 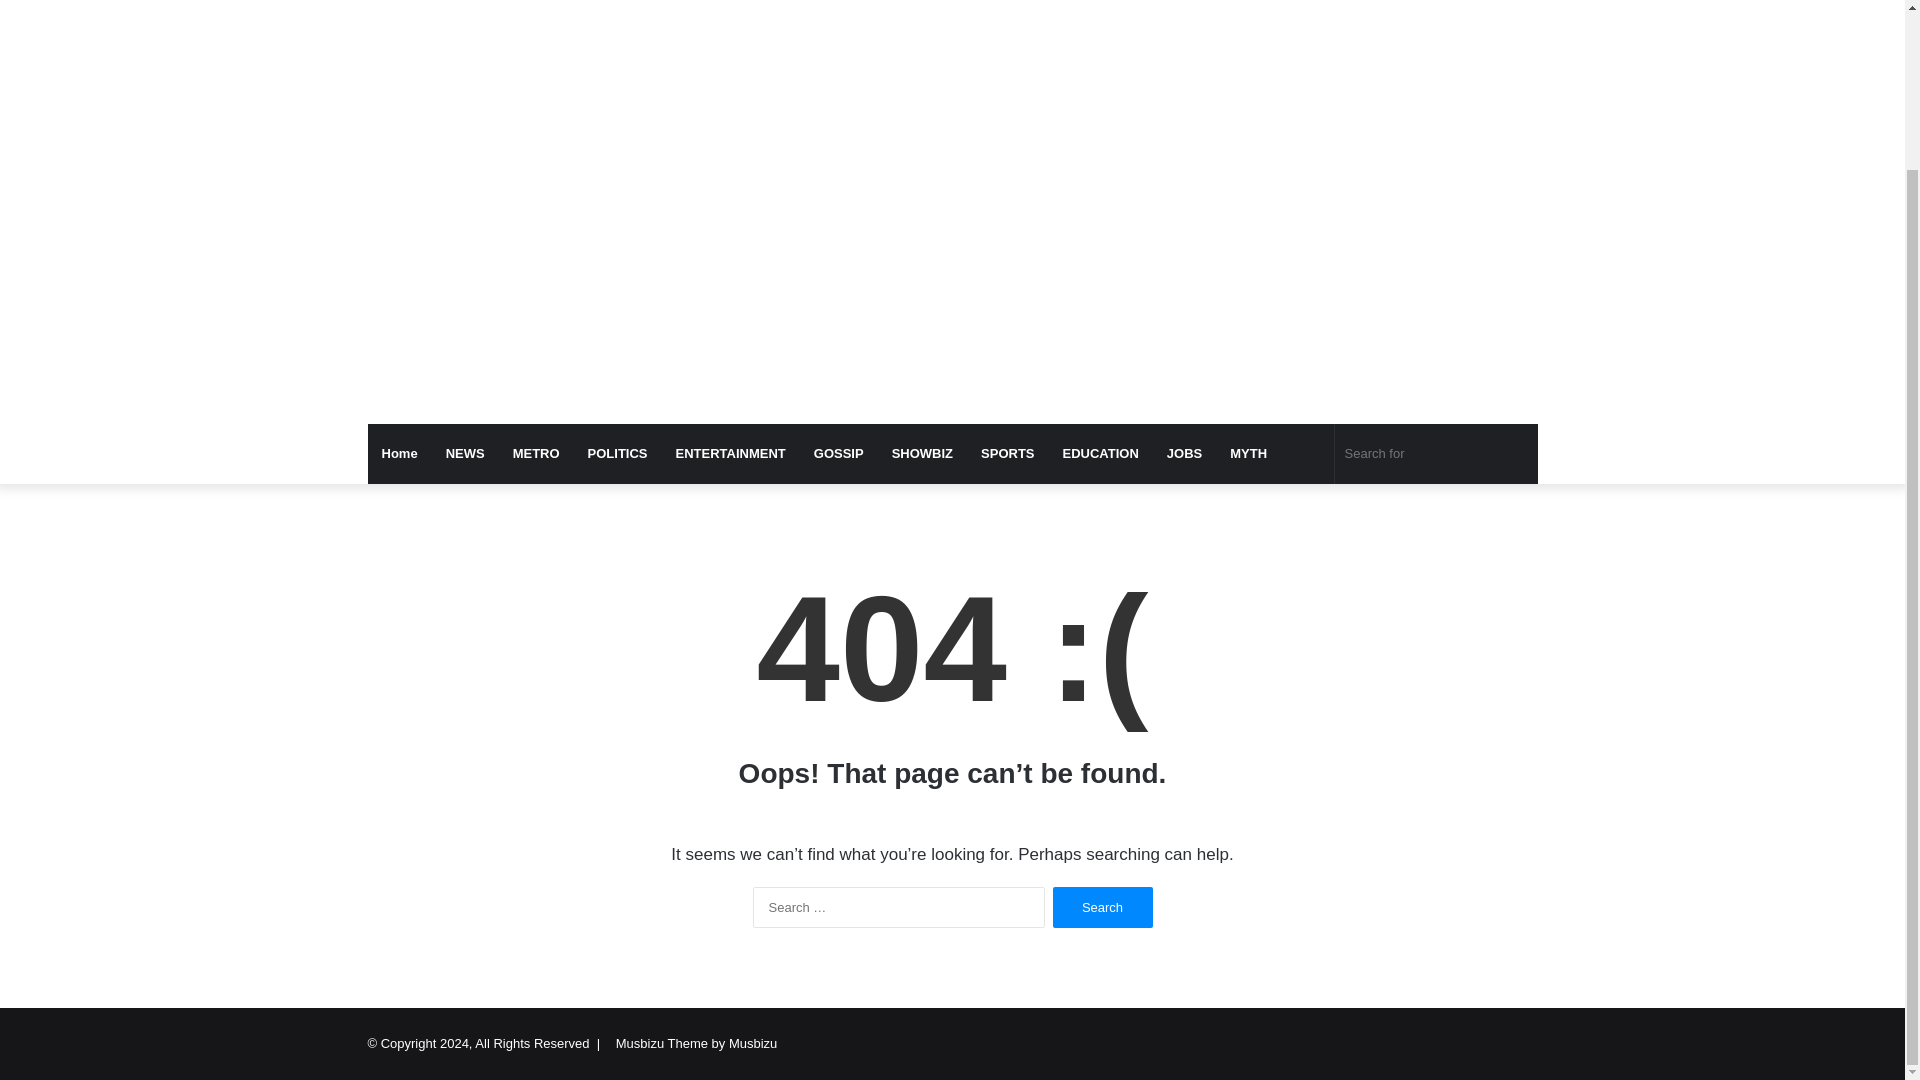 I want to click on EDUCATION, so click(x=1100, y=454).